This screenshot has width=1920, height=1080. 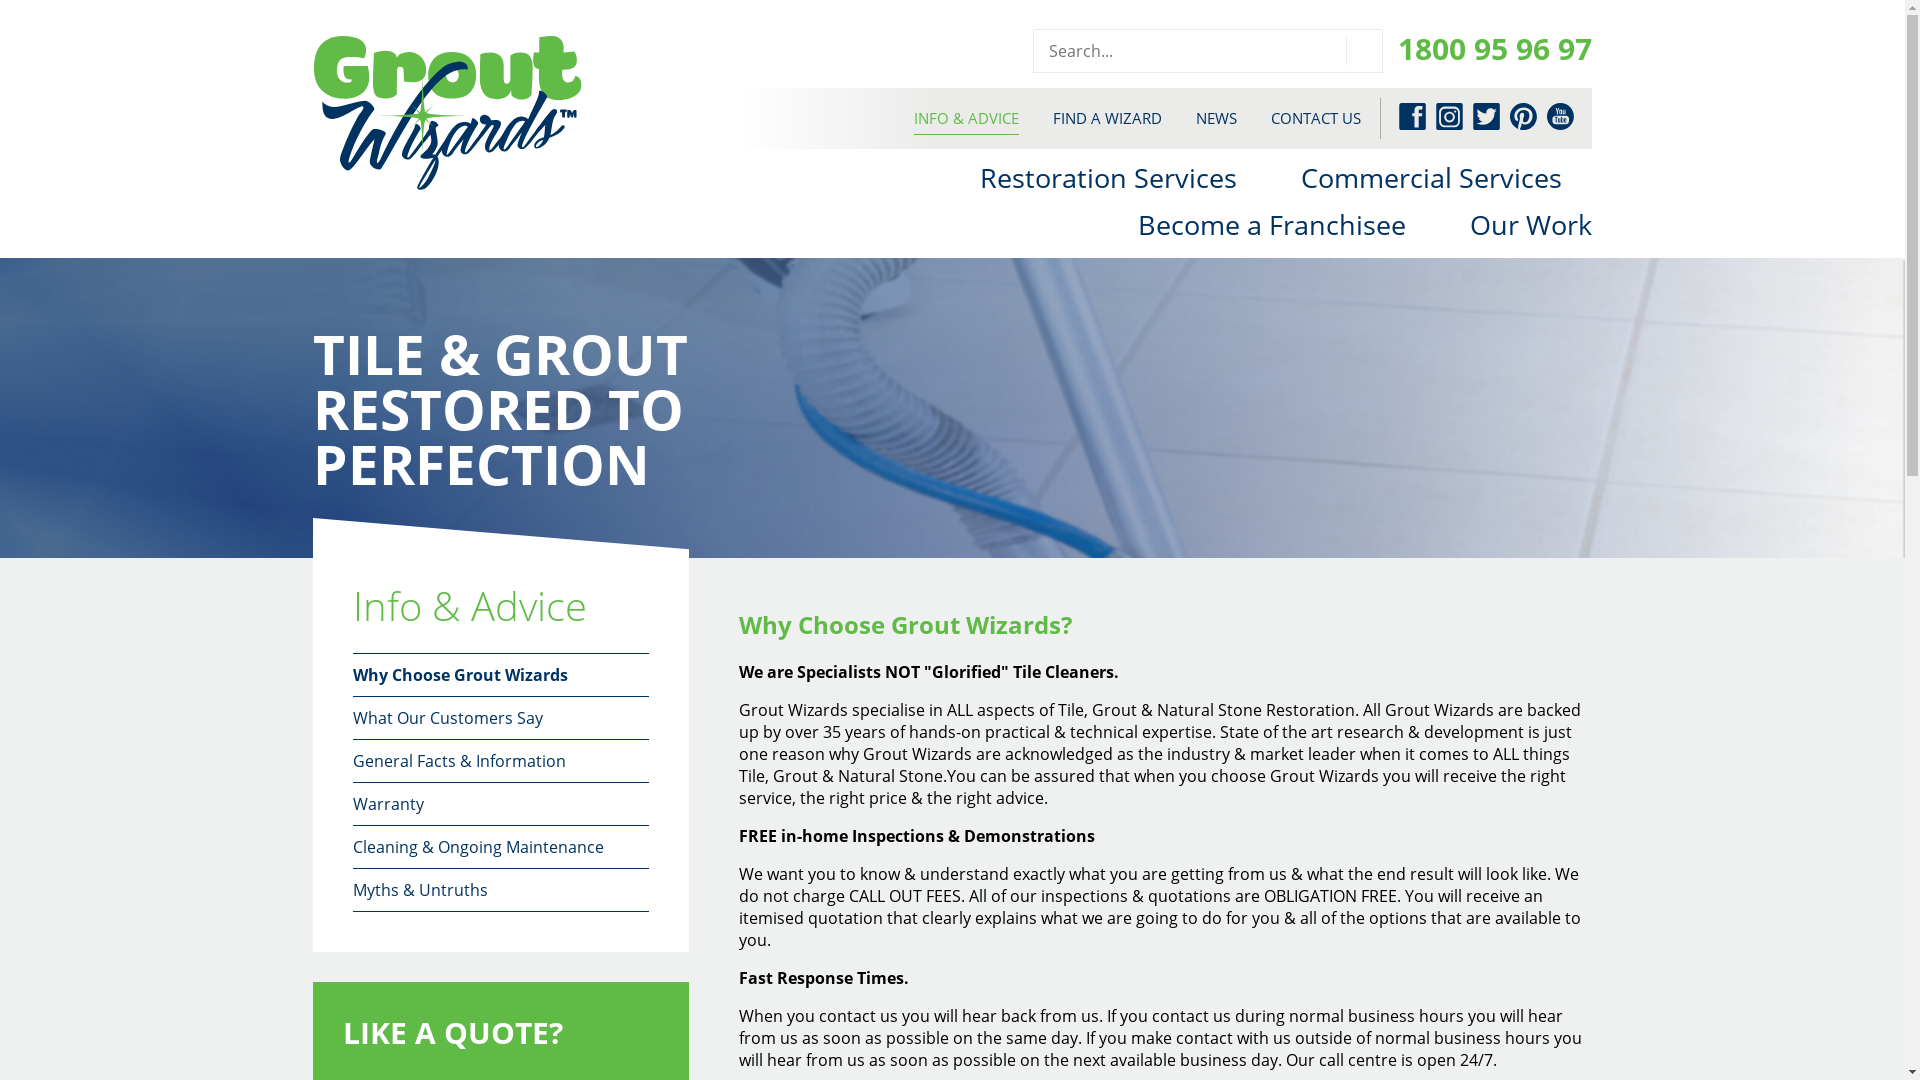 What do you see at coordinates (500, 847) in the screenshot?
I see `Cleaning & Ongoing Maintenance` at bounding box center [500, 847].